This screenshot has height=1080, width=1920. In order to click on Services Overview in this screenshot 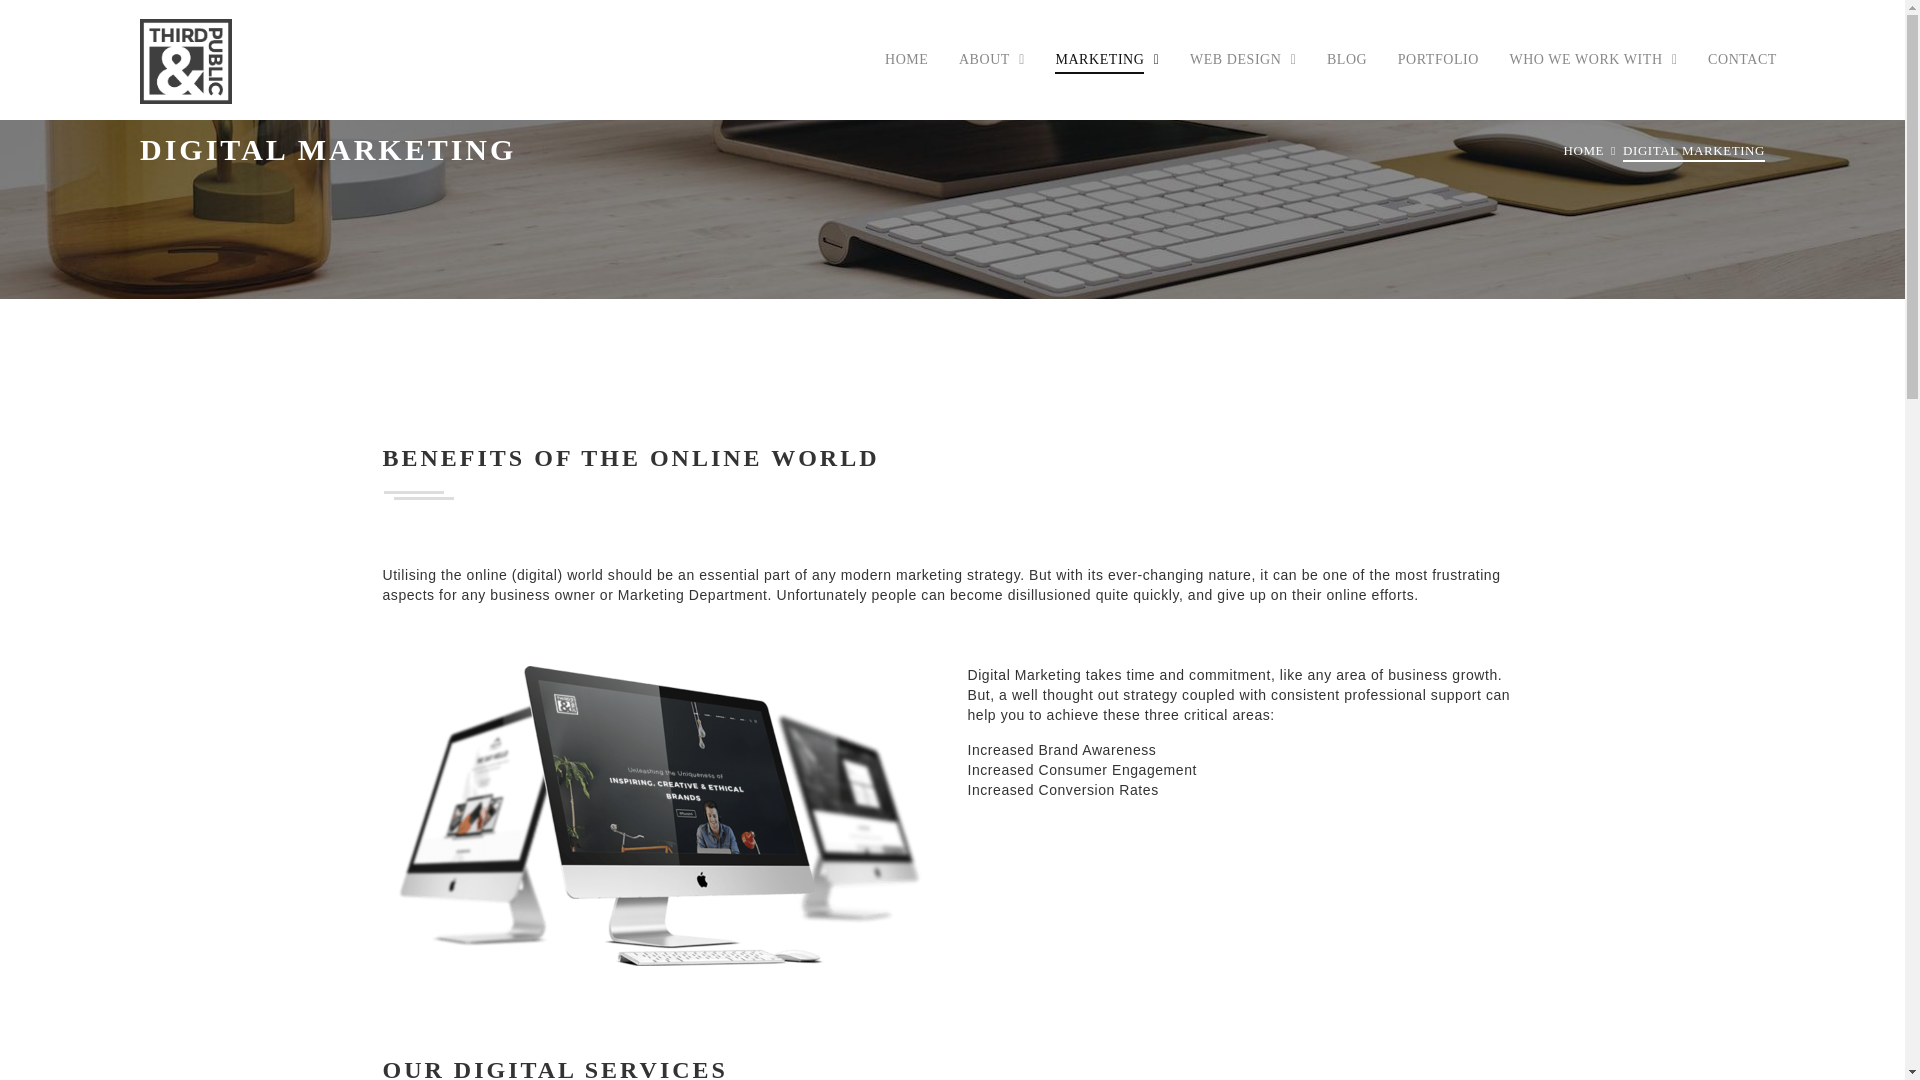, I will do `click(1167, 202)`.